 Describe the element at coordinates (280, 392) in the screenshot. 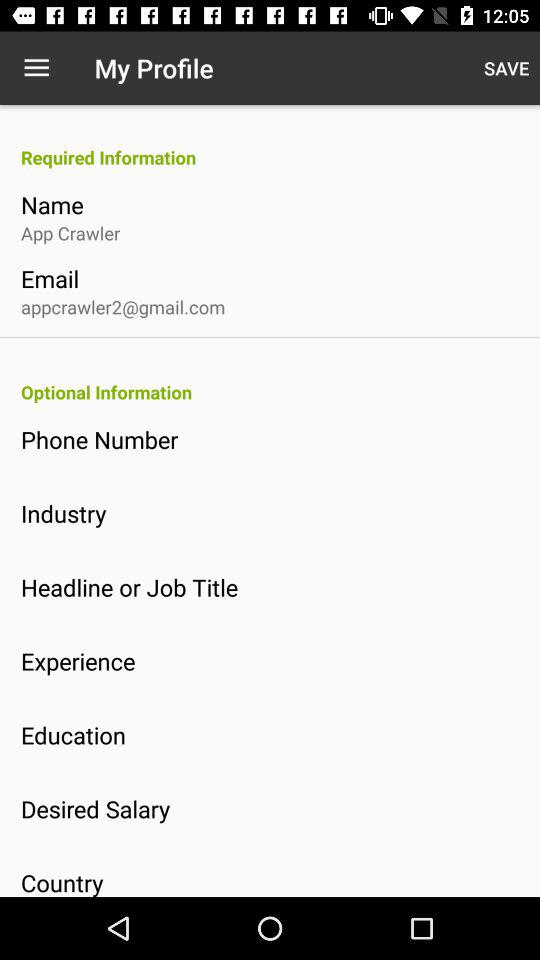

I see `launch optional information icon` at that location.